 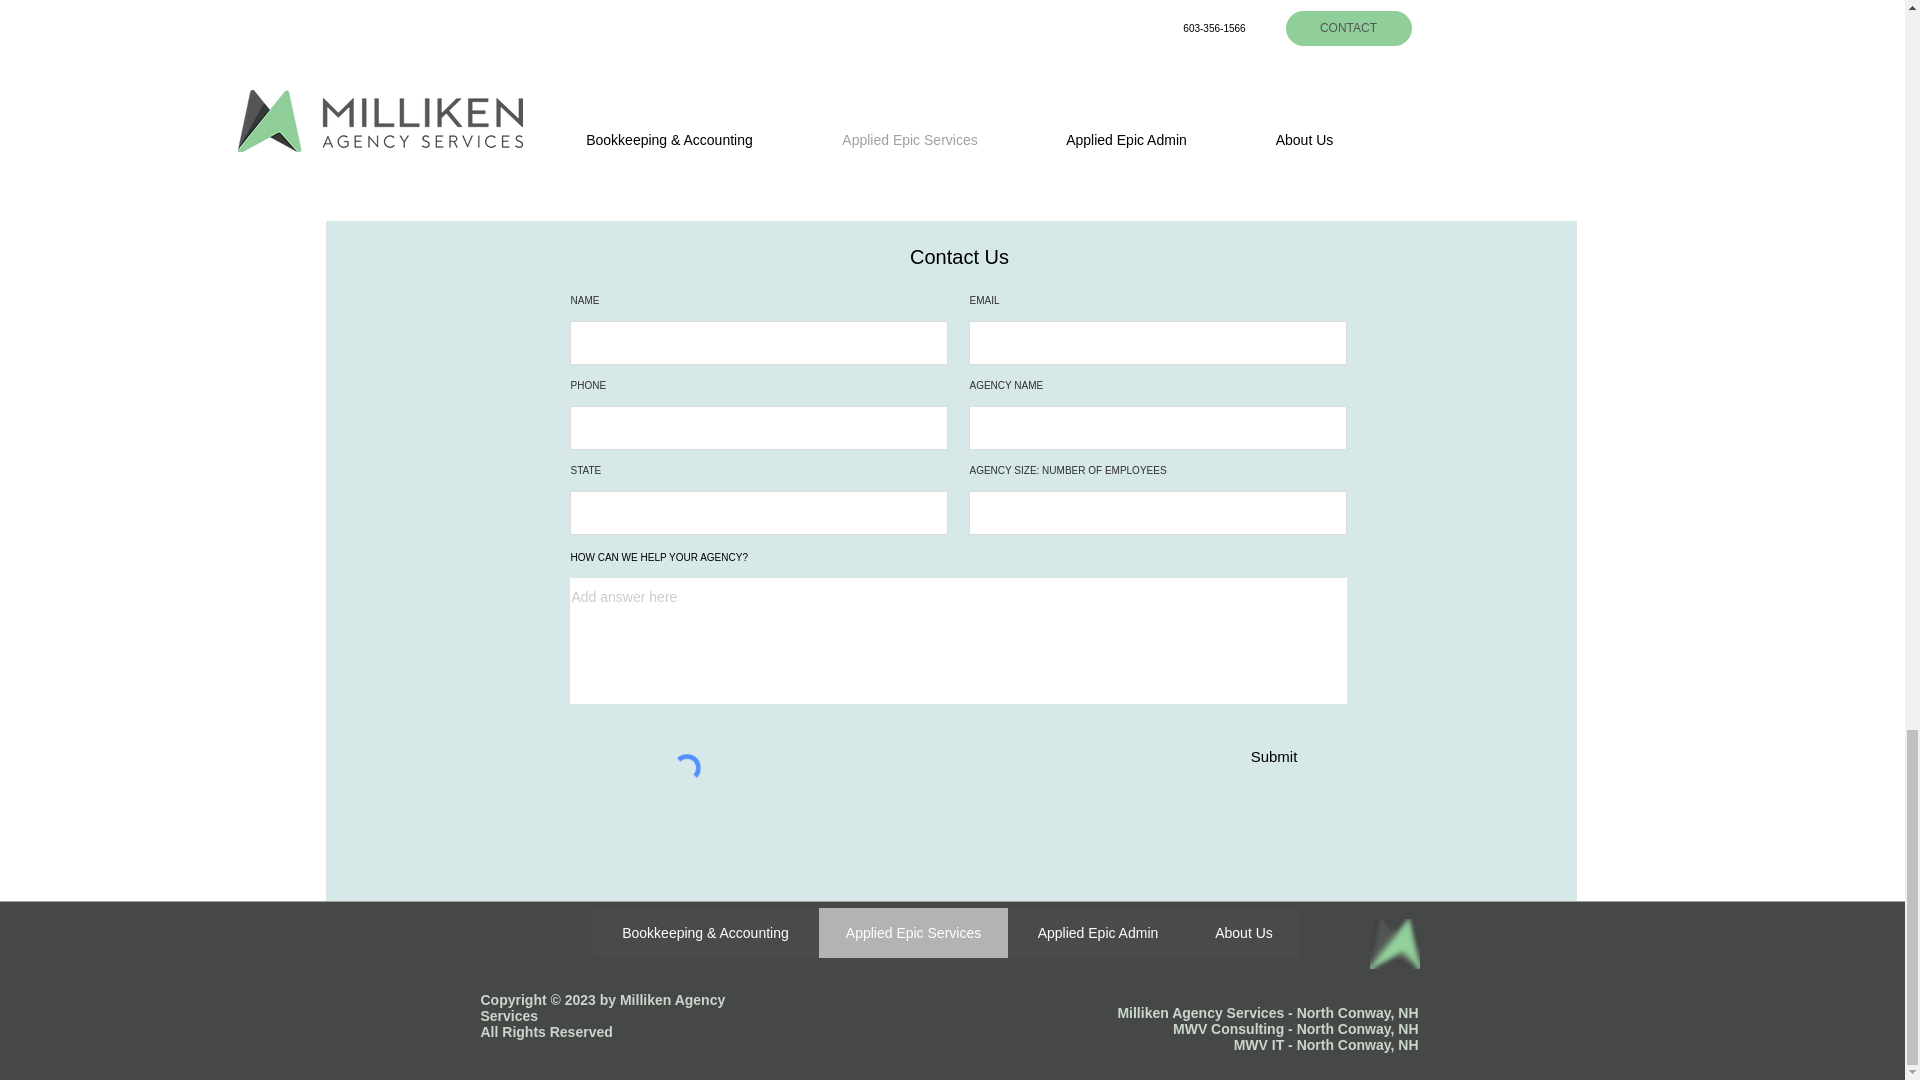 I want to click on Applied Epic Admin, so click(x=1098, y=932).